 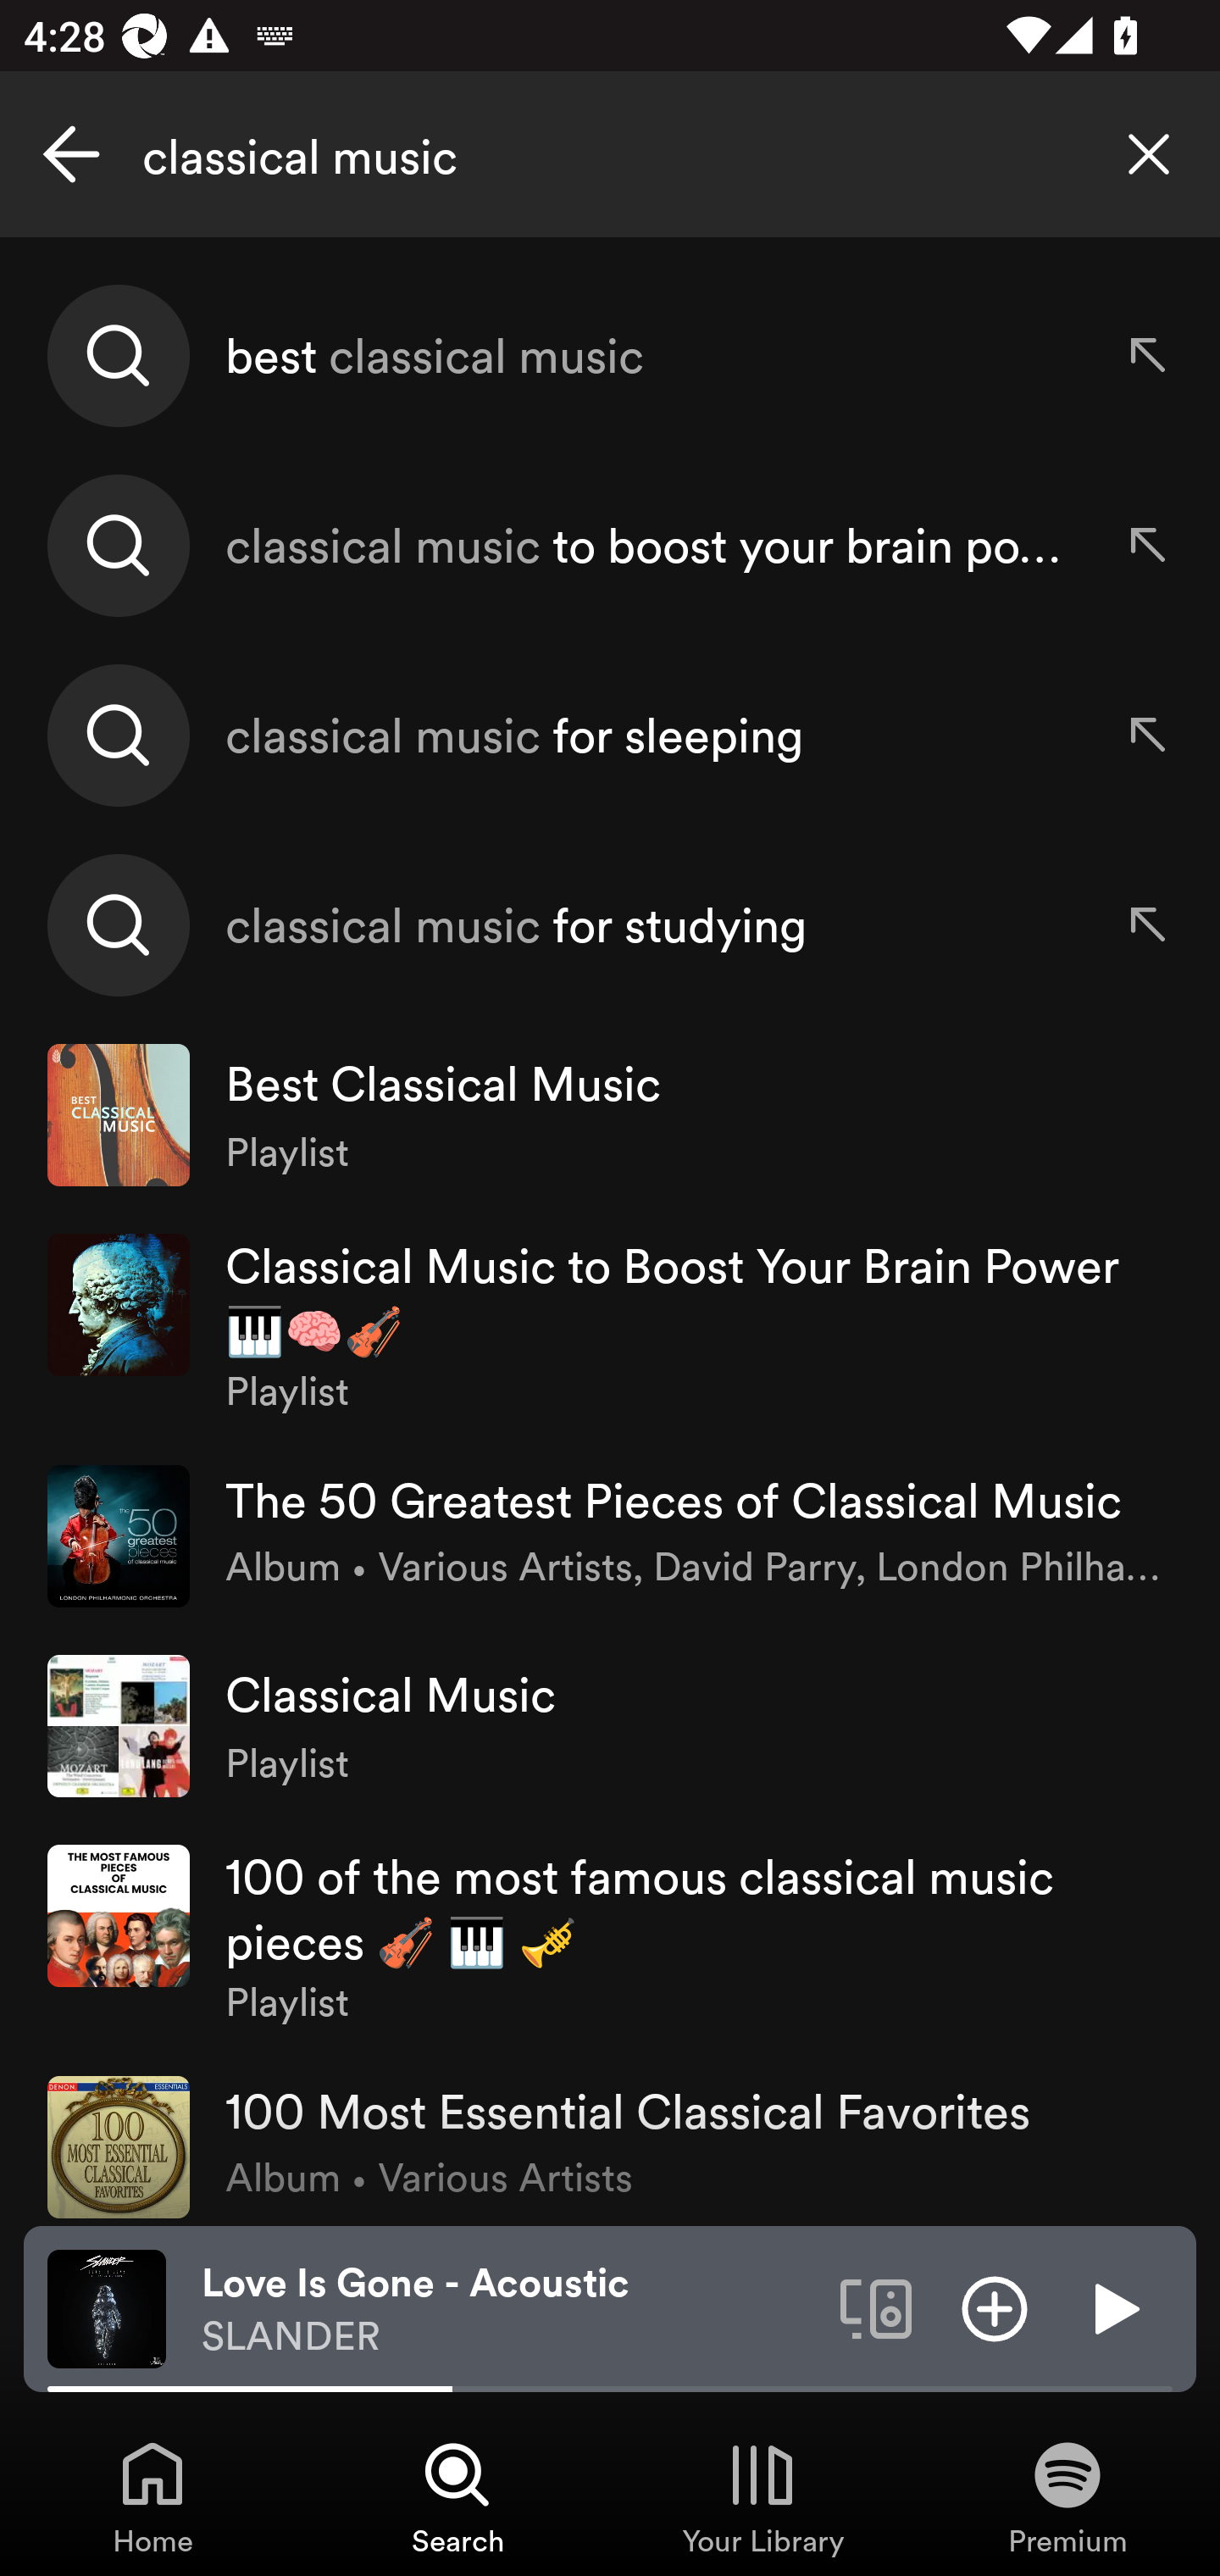 What do you see at coordinates (107, 2307) in the screenshot?
I see `The cover art of the currently playing track` at bounding box center [107, 2307].